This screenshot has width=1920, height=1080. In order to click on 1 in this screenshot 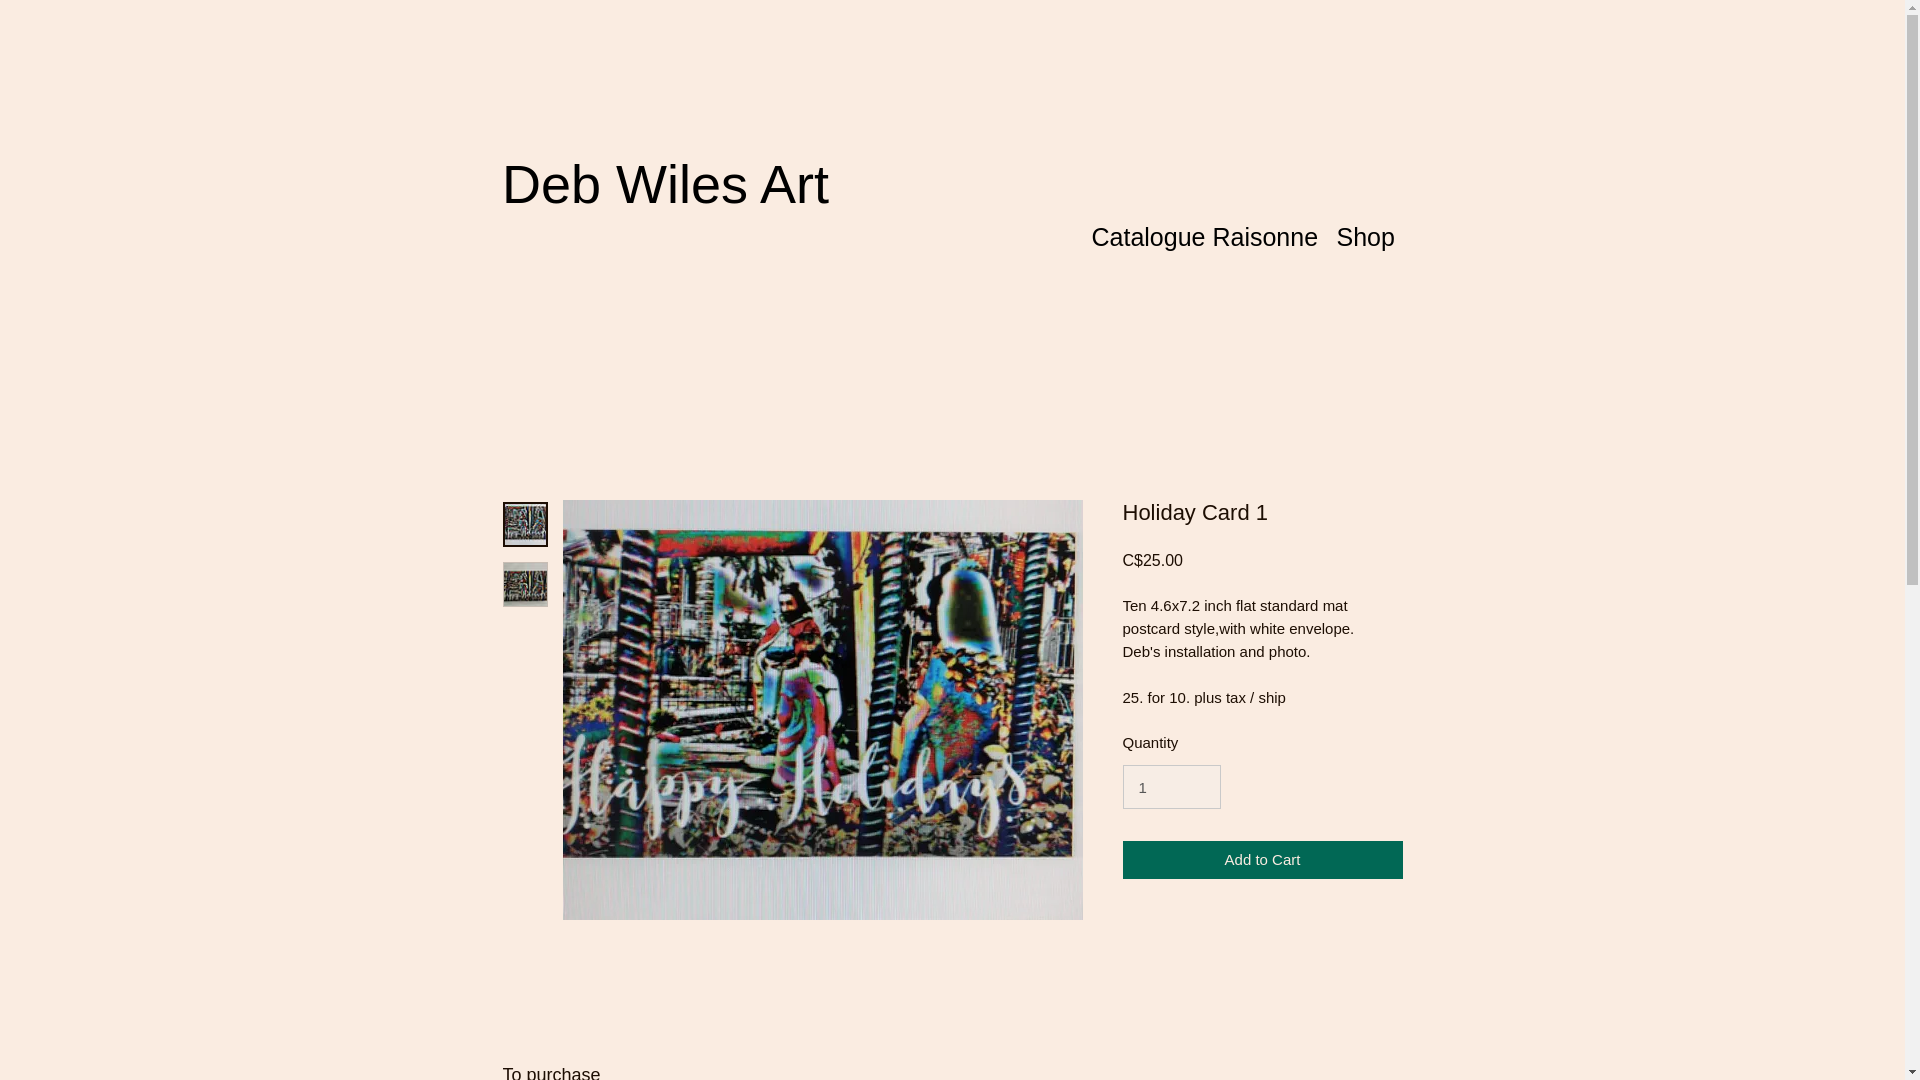, I will do `click(1170, 786)`.